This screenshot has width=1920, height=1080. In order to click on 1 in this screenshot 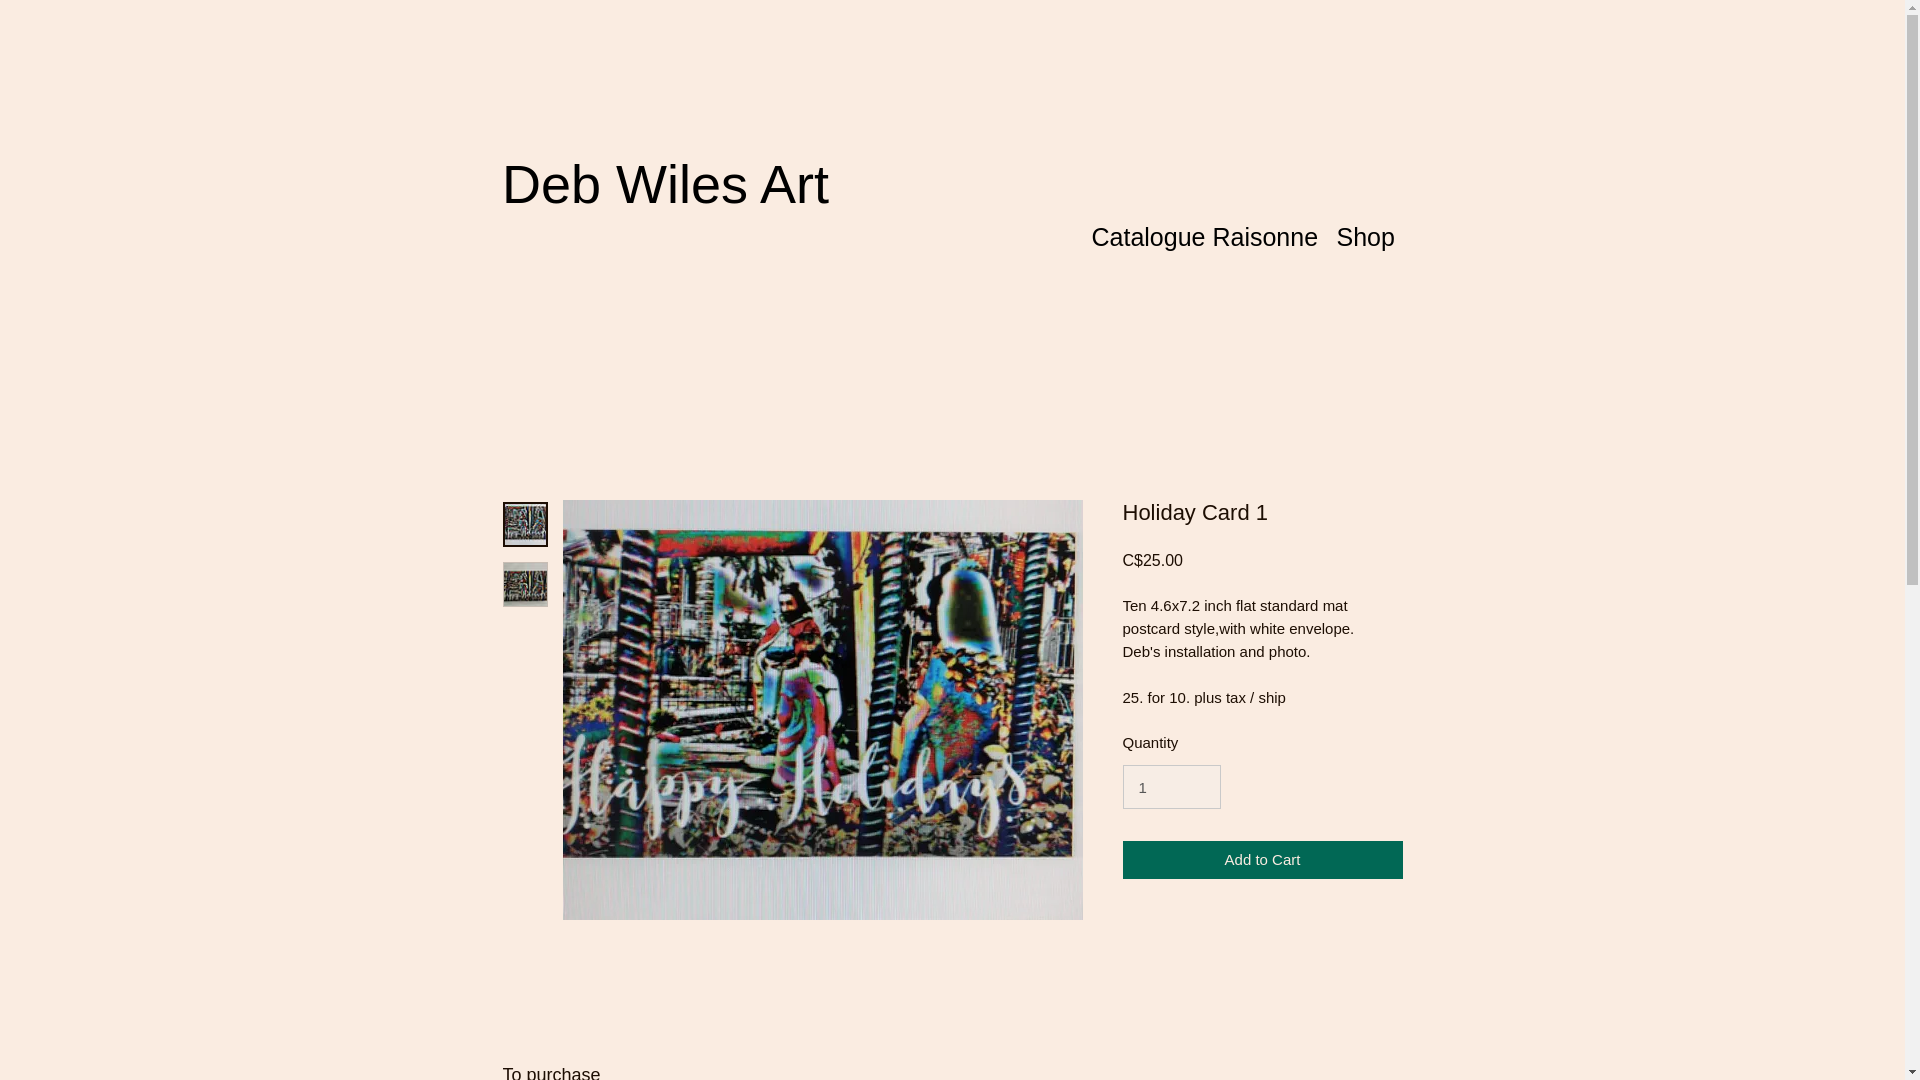, I will do `click(1170, 786)`.